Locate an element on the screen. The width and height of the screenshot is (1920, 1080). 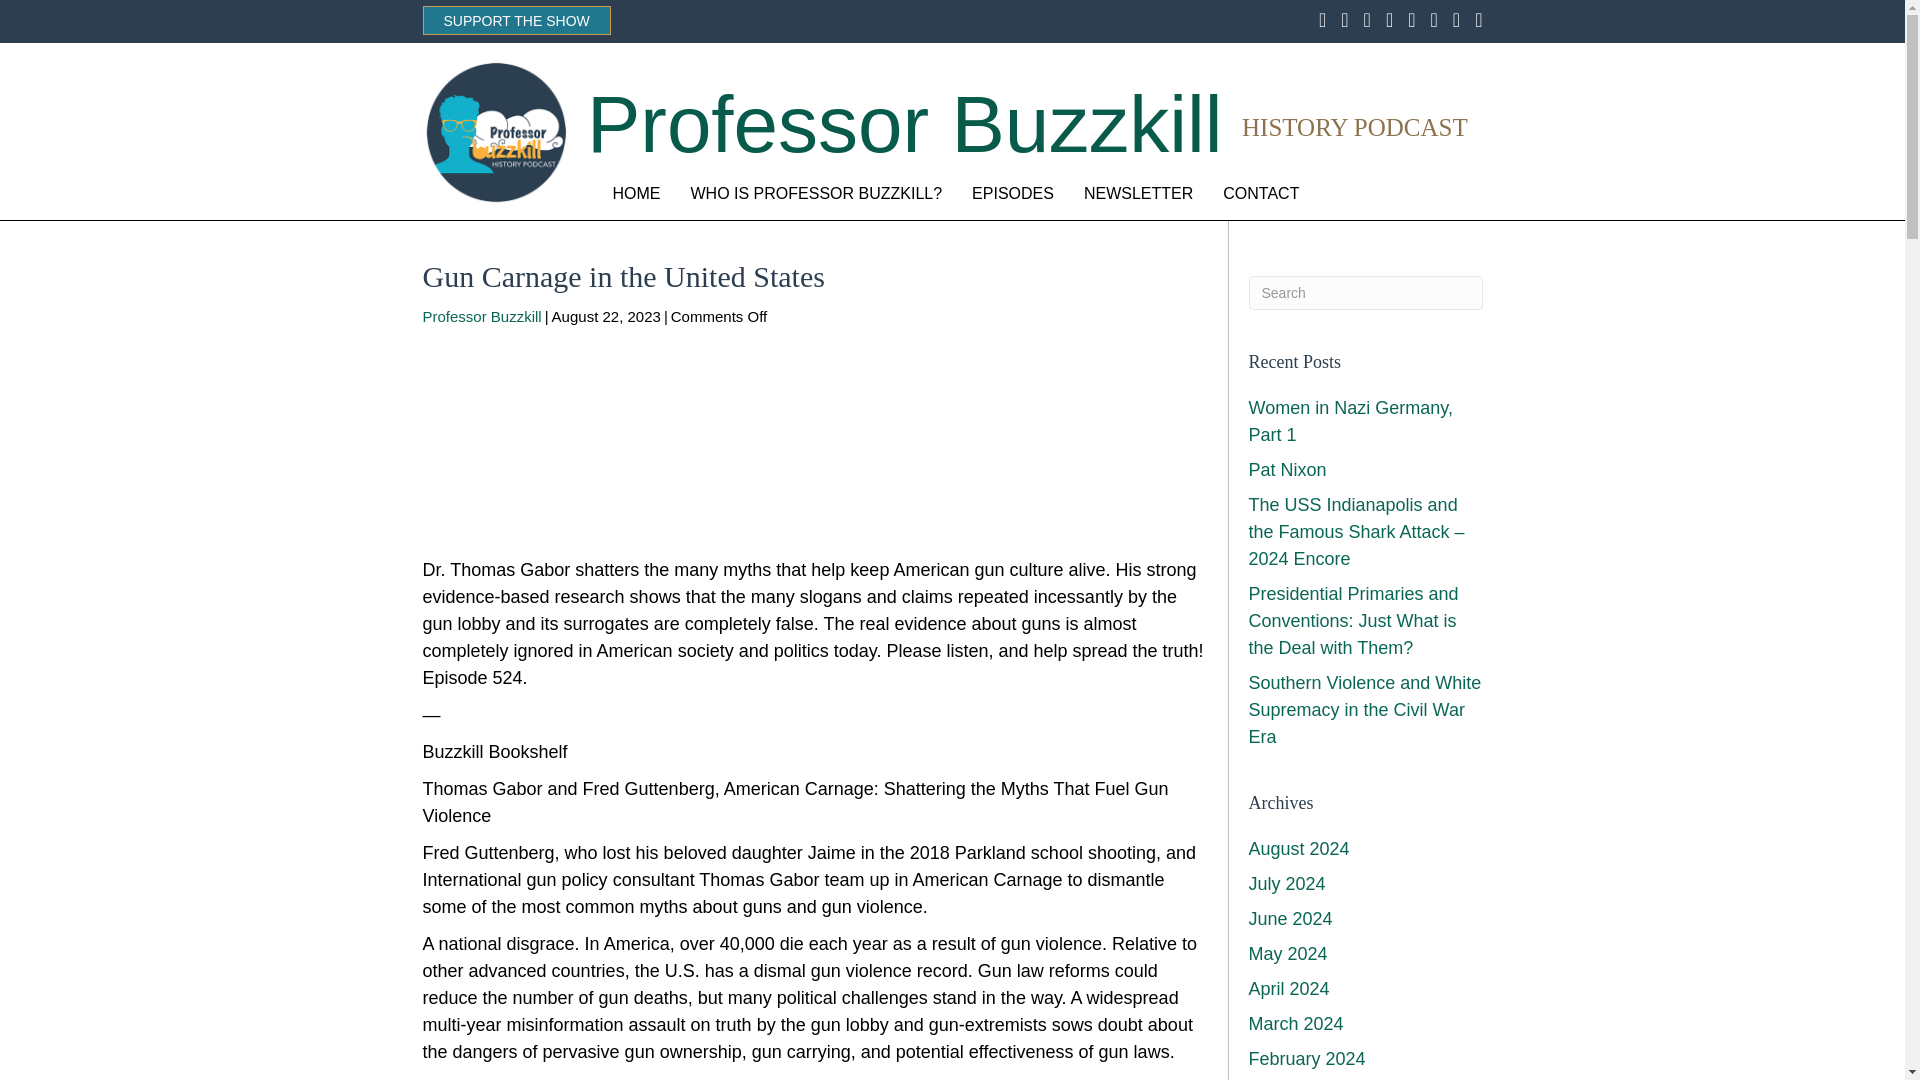
June 2024 is located at coordinates (1290, 918).